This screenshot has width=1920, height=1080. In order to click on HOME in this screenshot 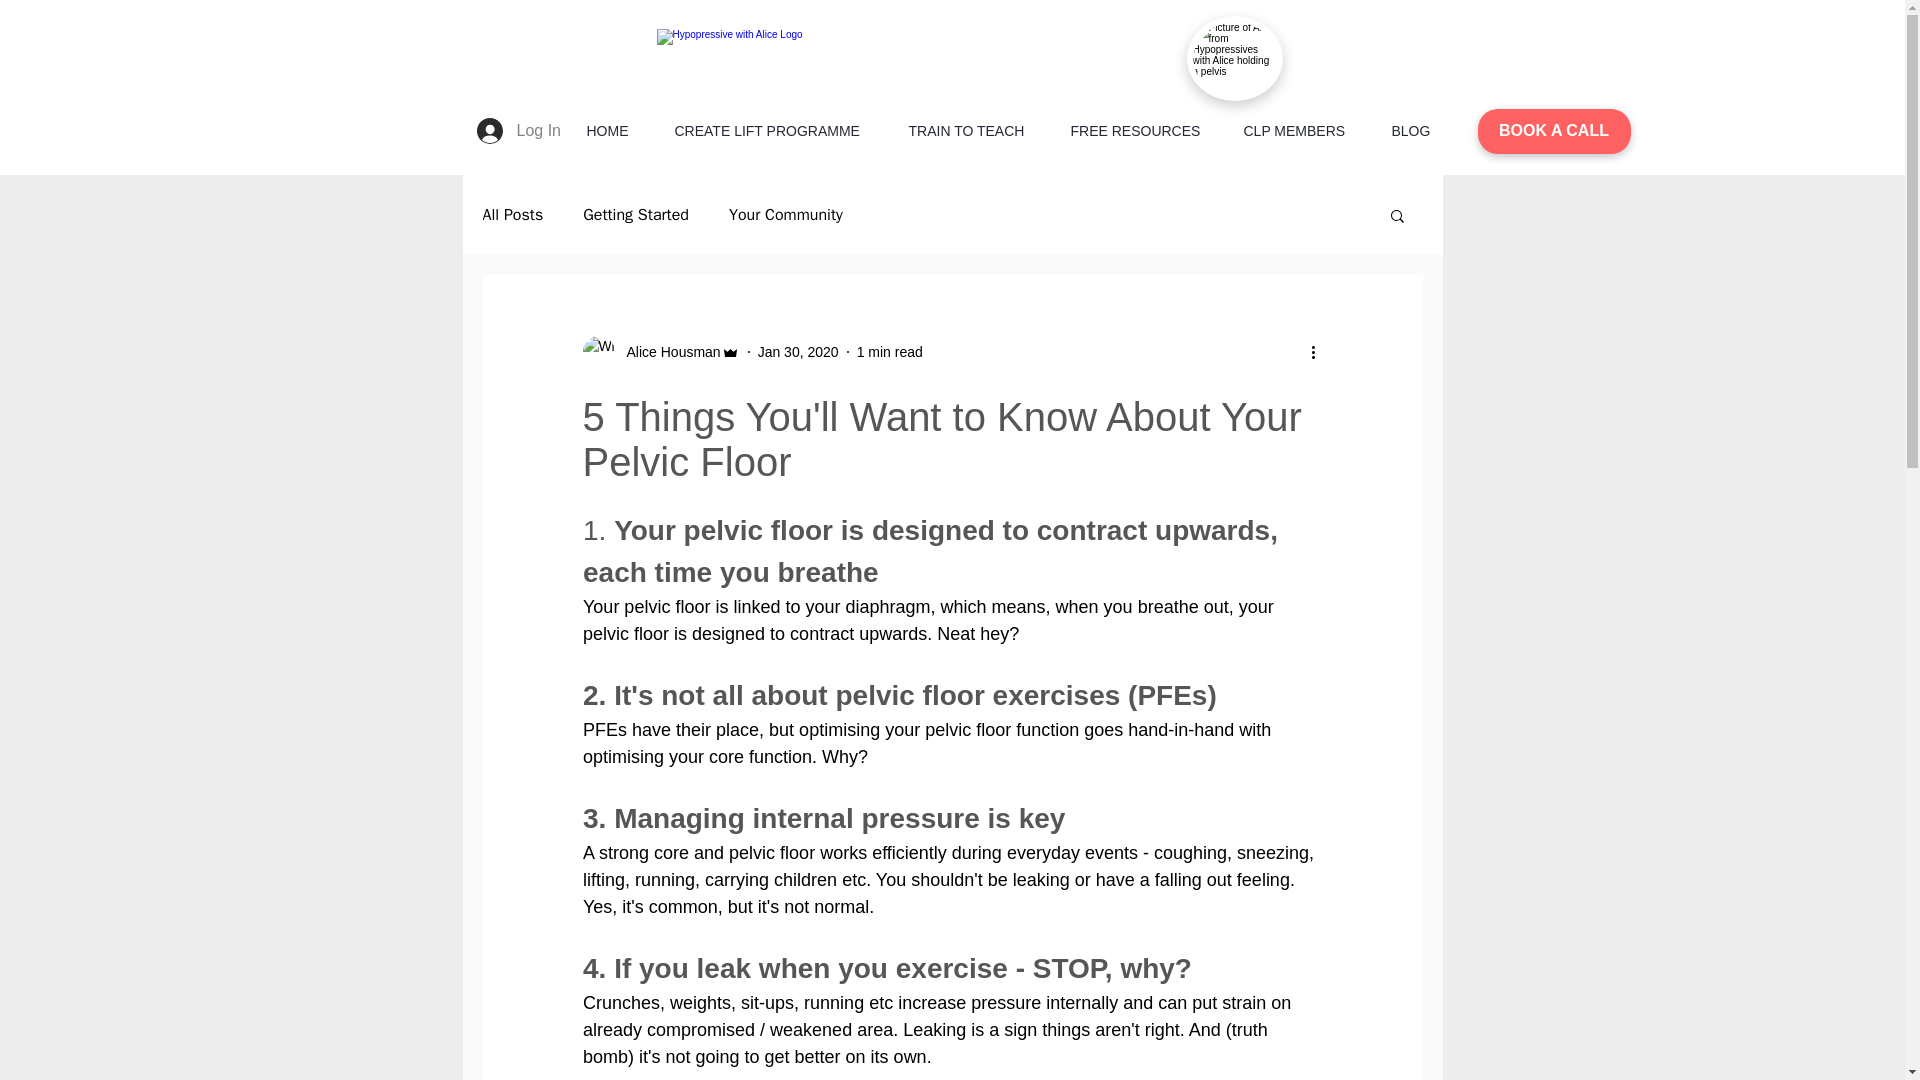, I will do `click(620, 132)`.